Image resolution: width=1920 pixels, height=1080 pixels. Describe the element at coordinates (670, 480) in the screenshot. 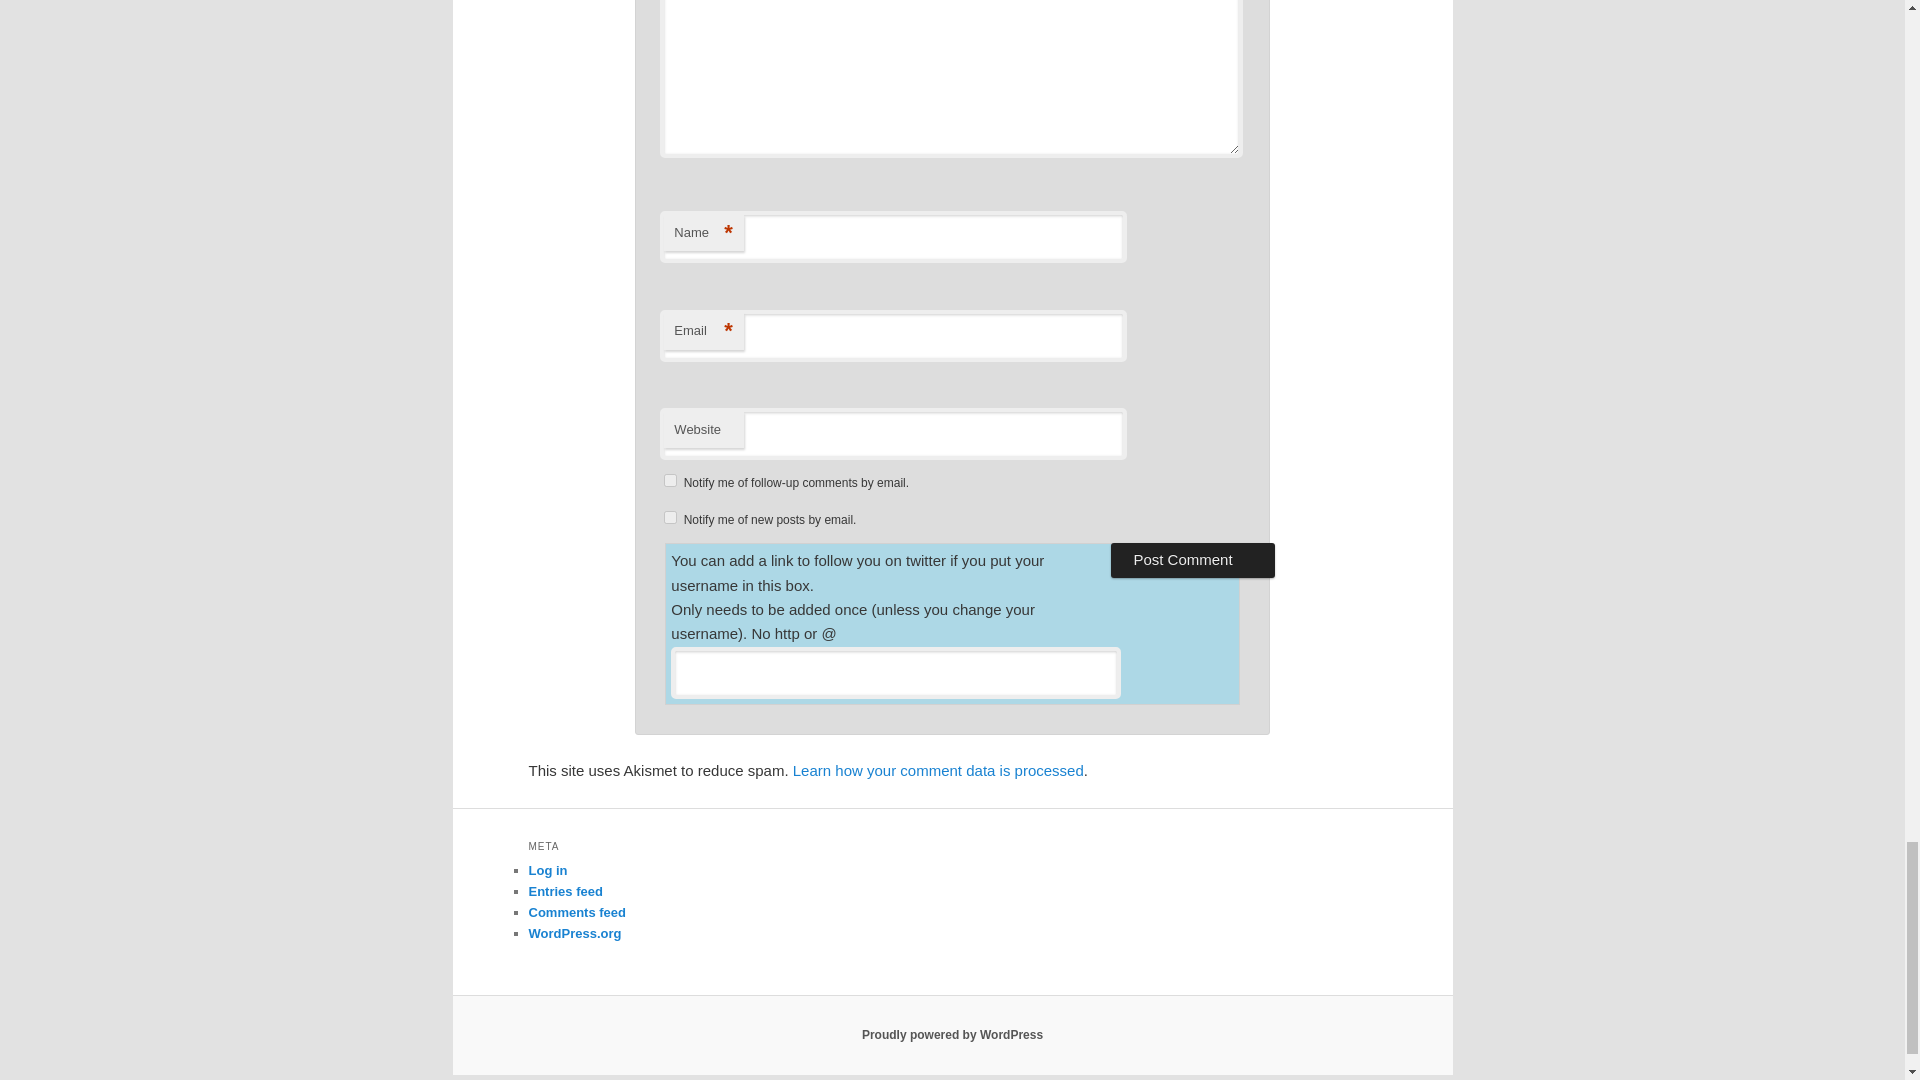

I see `subscribe` at that location.